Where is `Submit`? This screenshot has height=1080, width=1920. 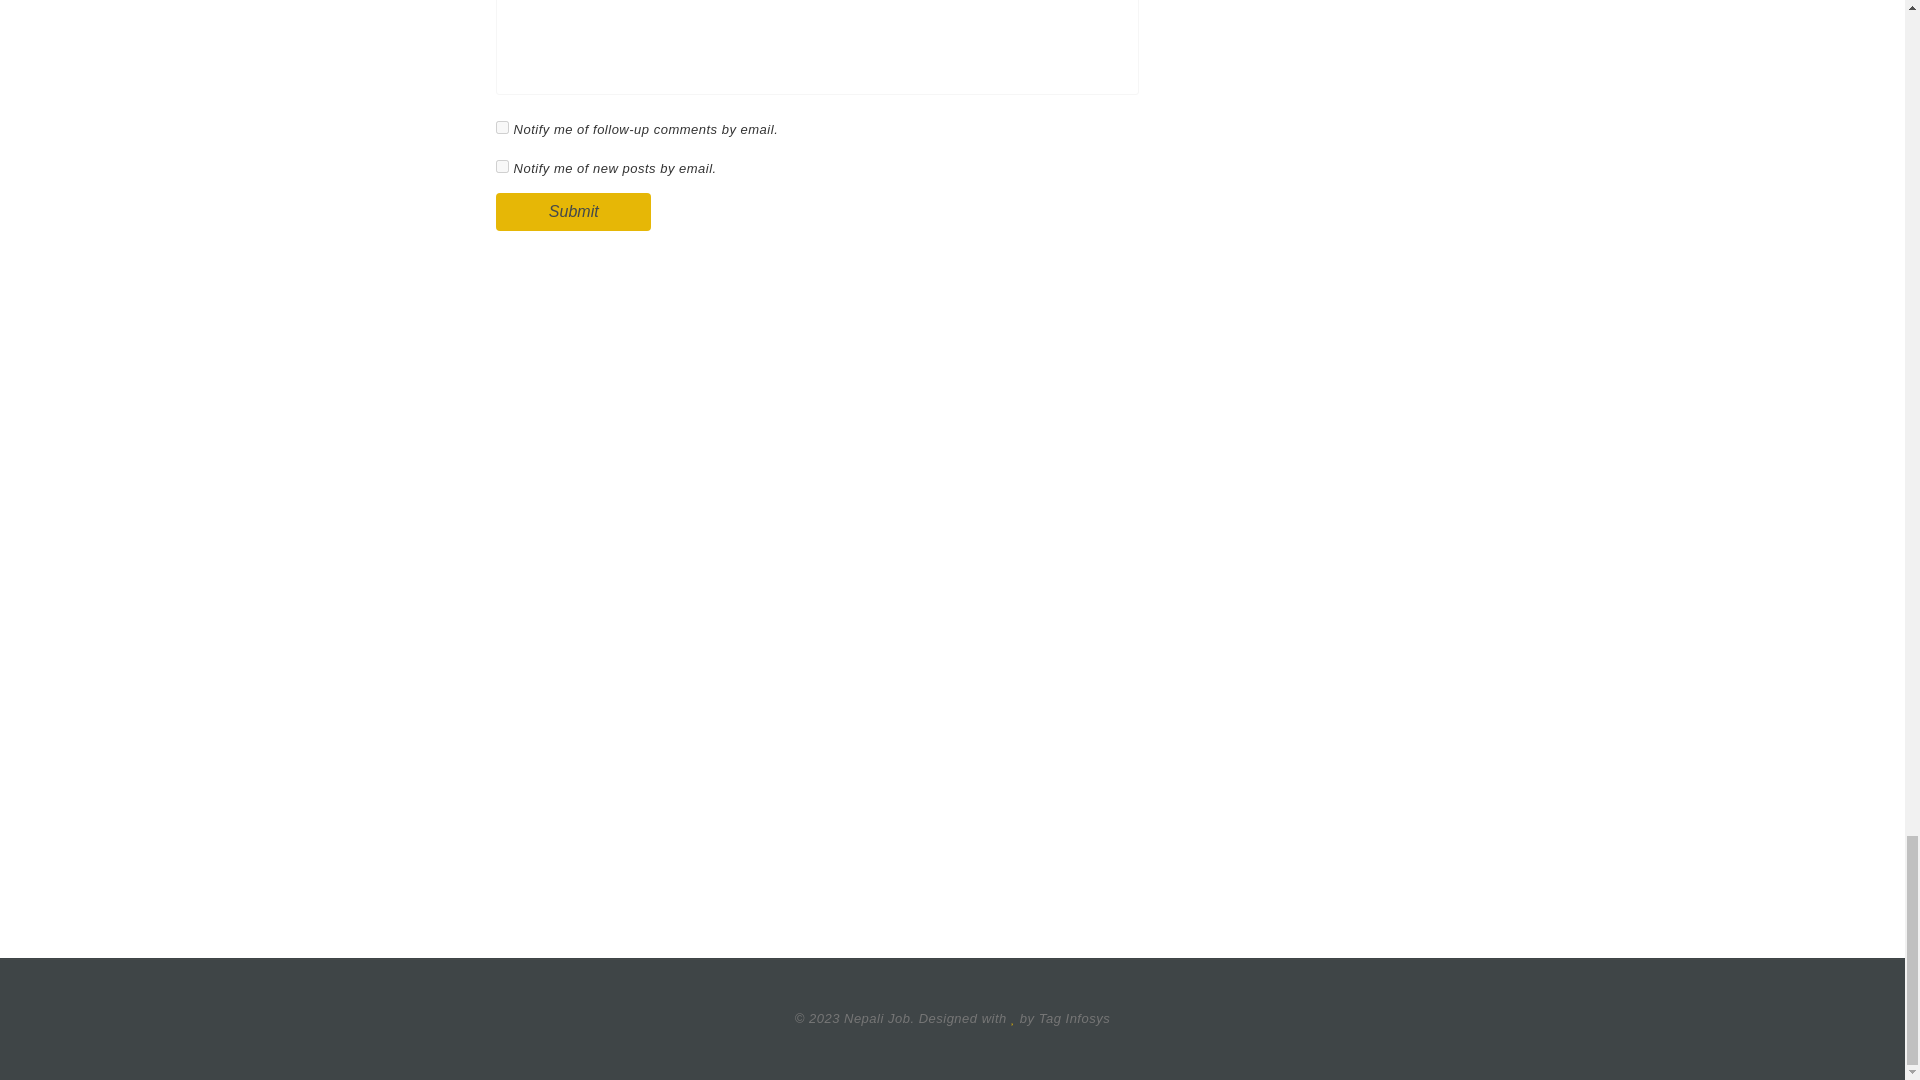 Submit is located at coordinates (572, 212).